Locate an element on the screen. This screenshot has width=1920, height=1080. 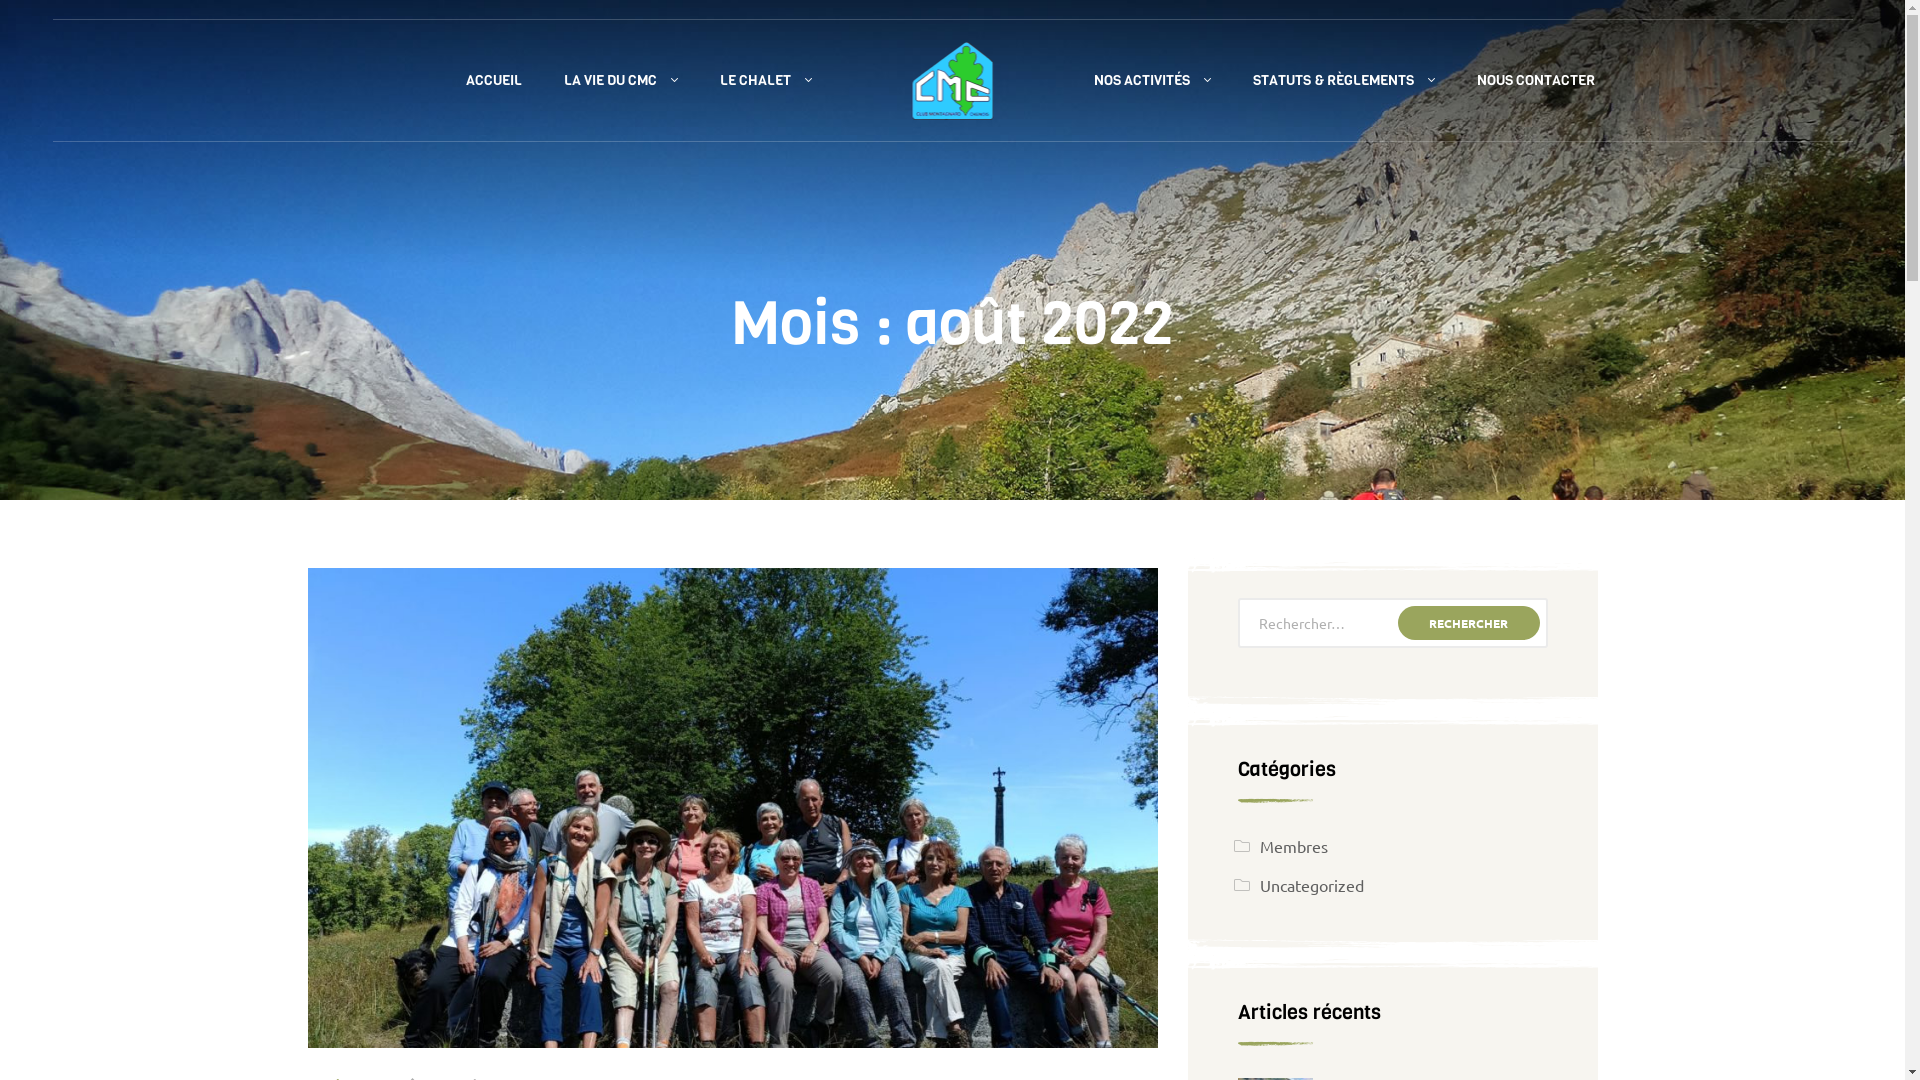
Rechercher is located at coordinates (1469, 623).